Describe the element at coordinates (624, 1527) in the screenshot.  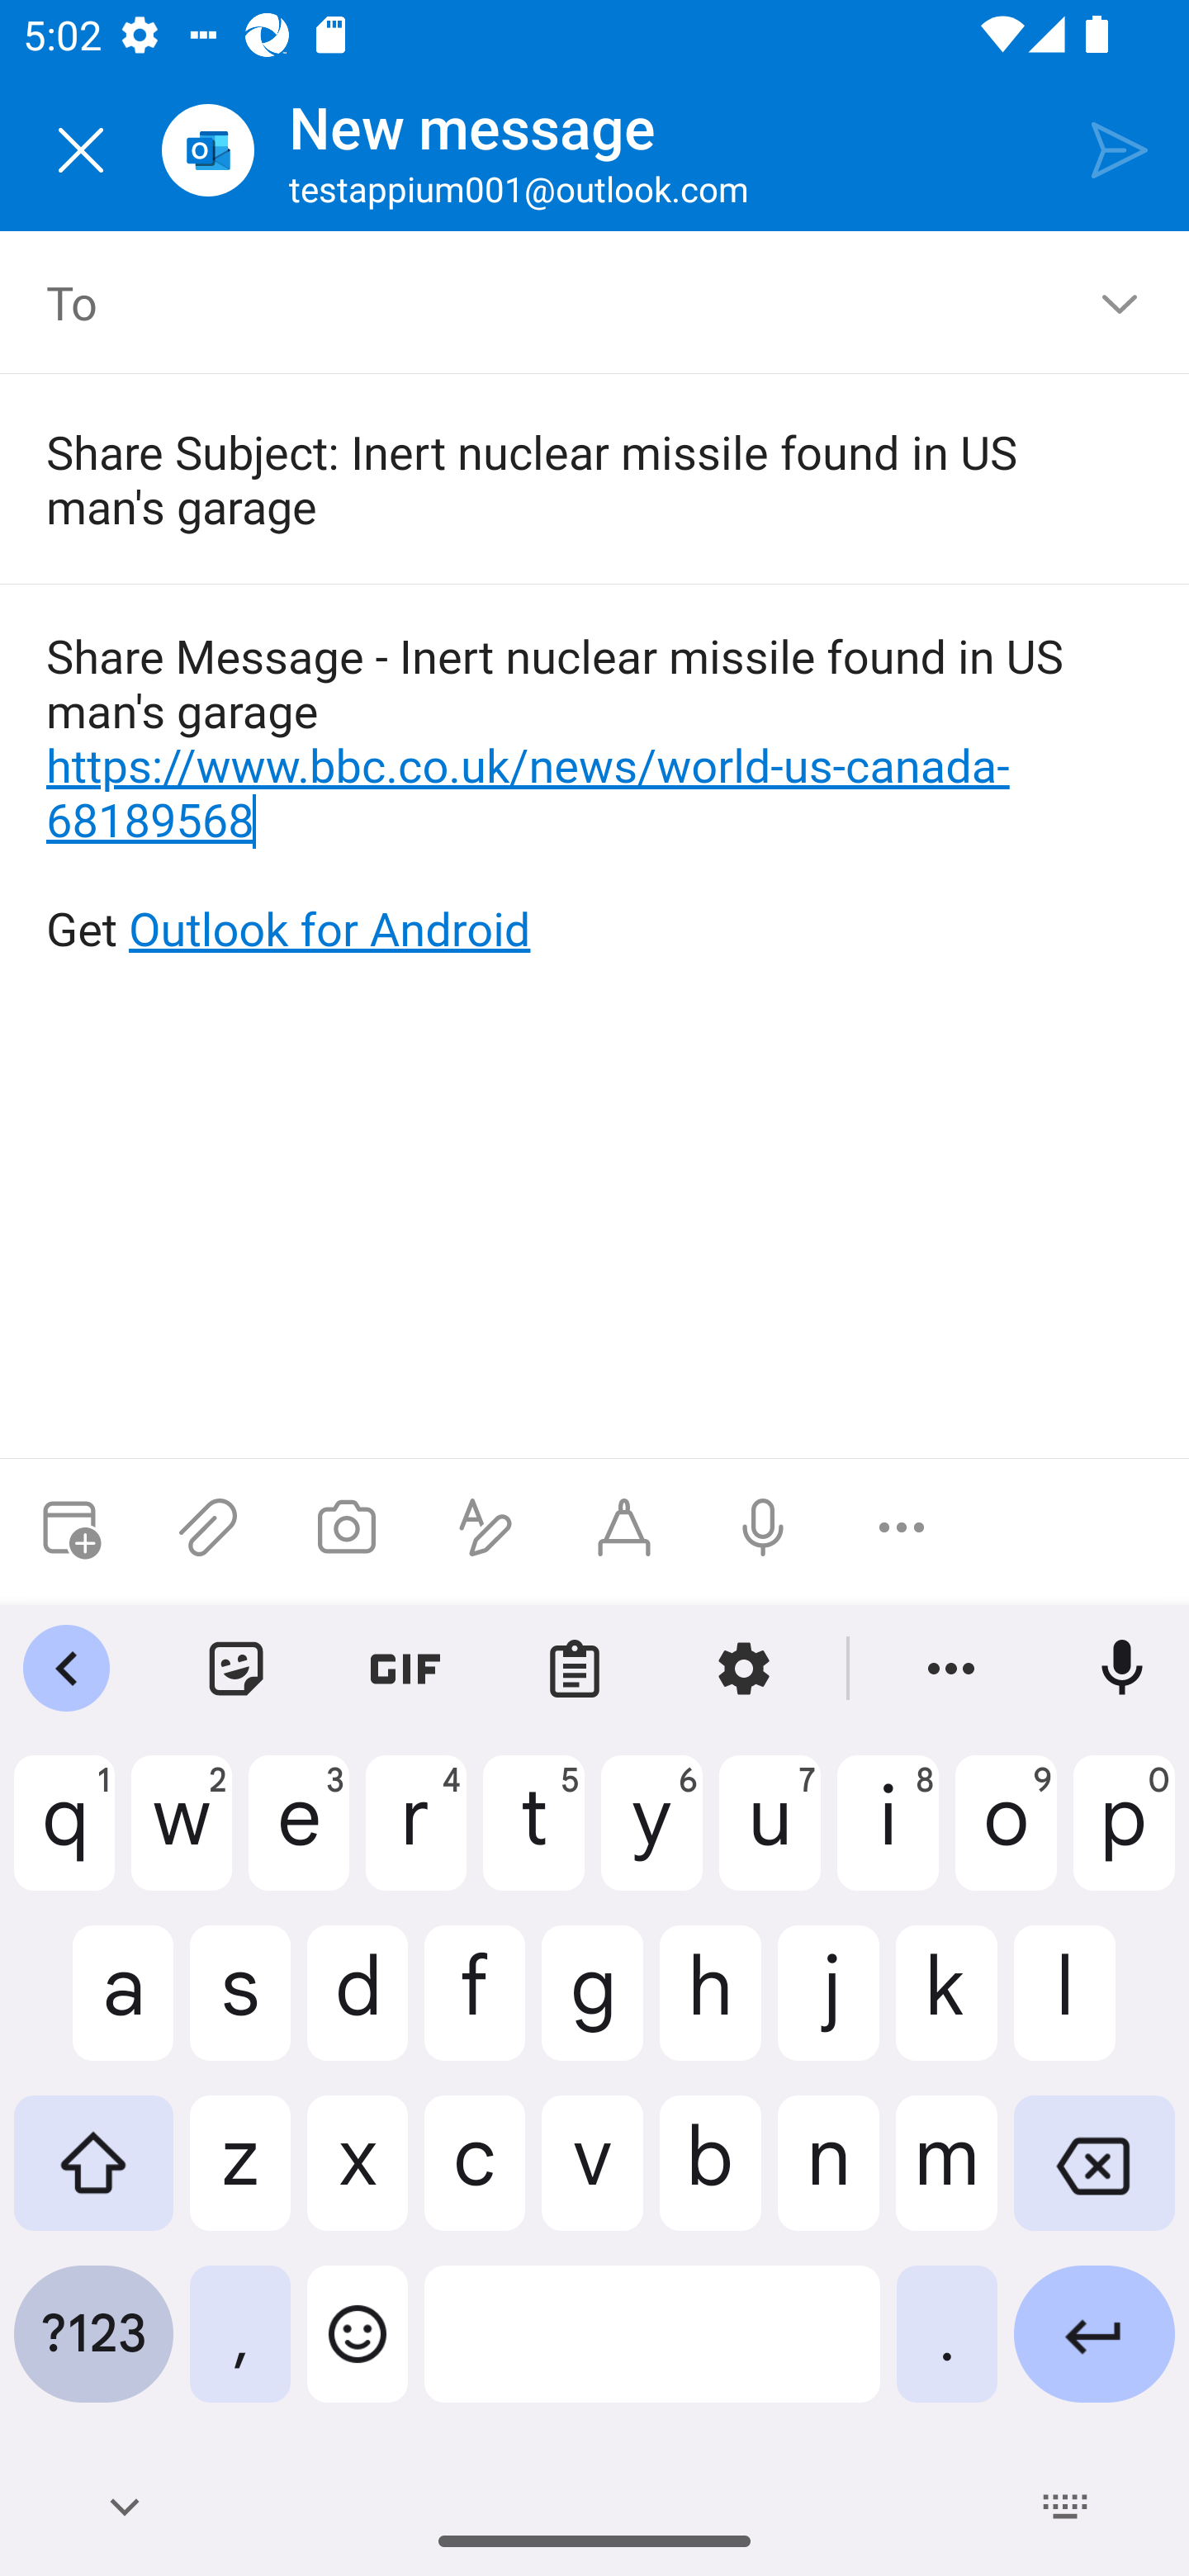
I see `Start Ink compose` at that location.